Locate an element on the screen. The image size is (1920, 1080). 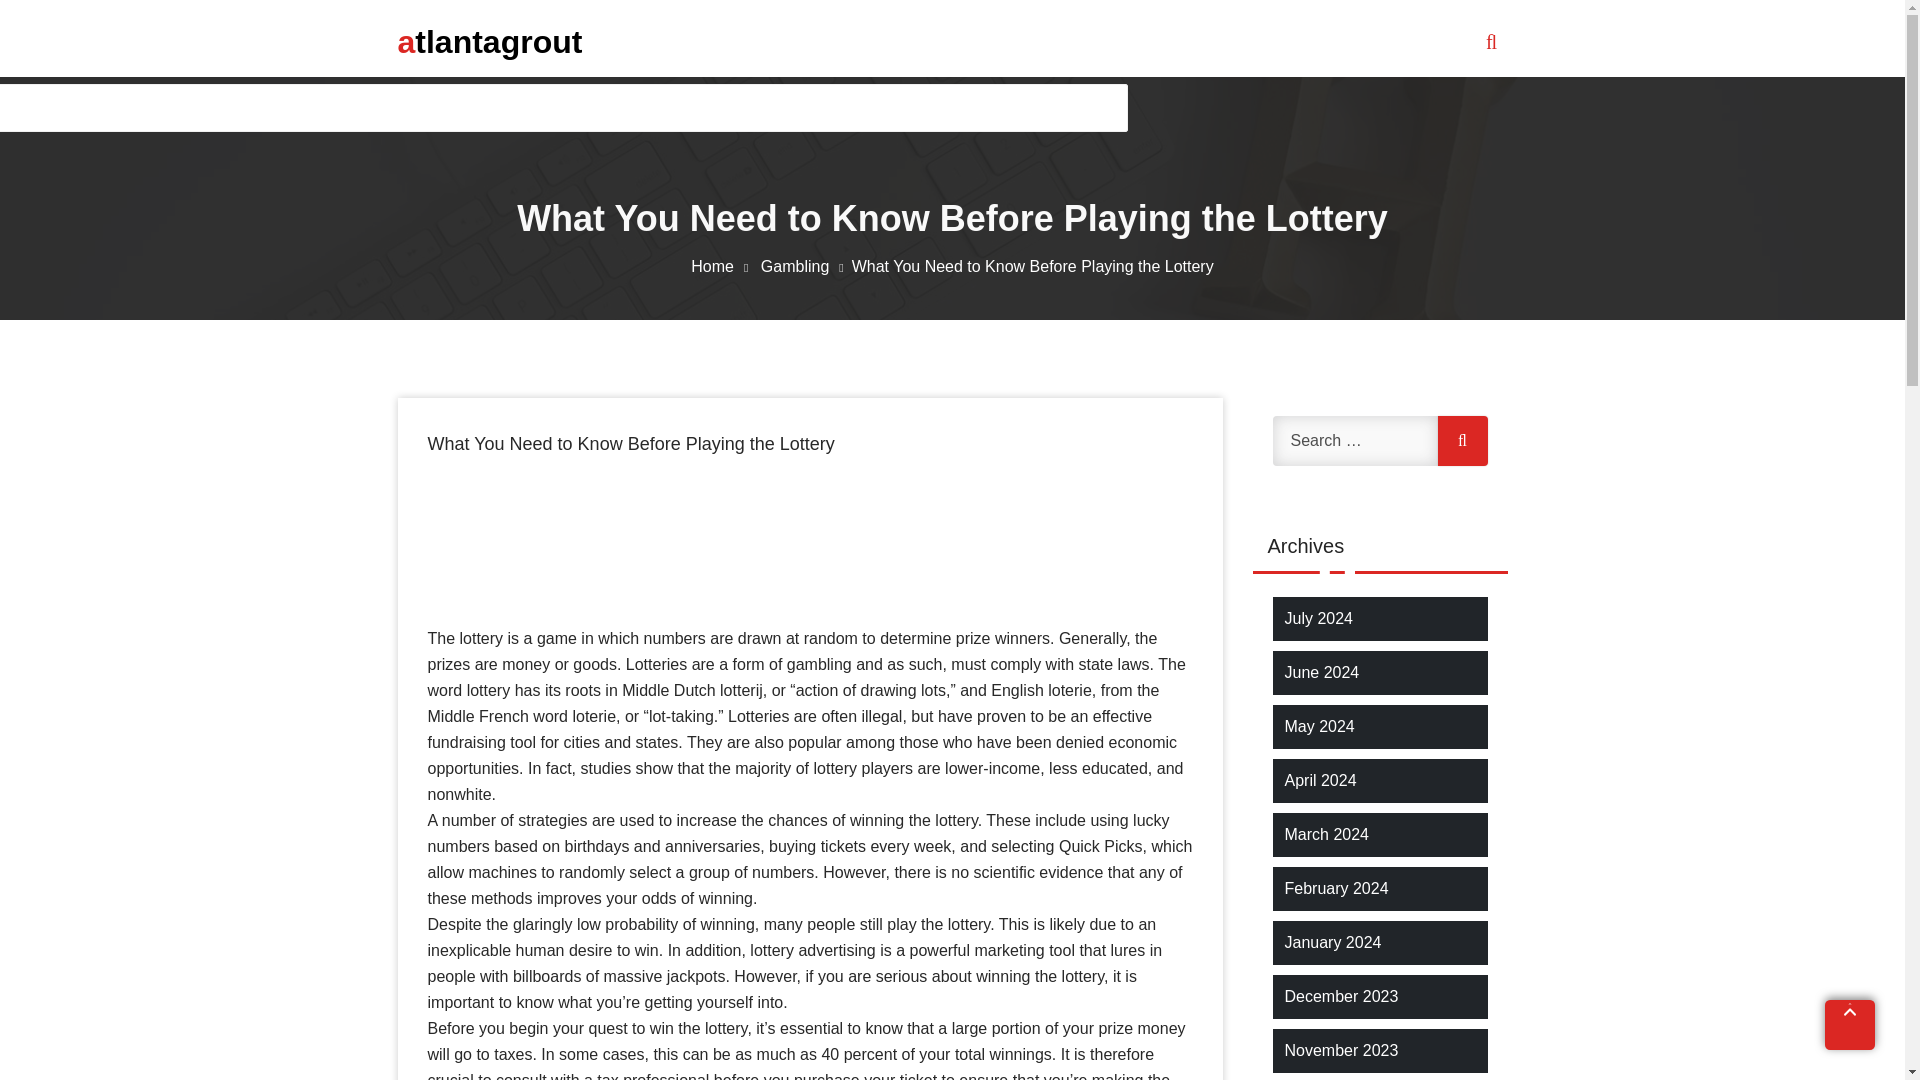
November 2023 is located at coordinates (1340, 1050).